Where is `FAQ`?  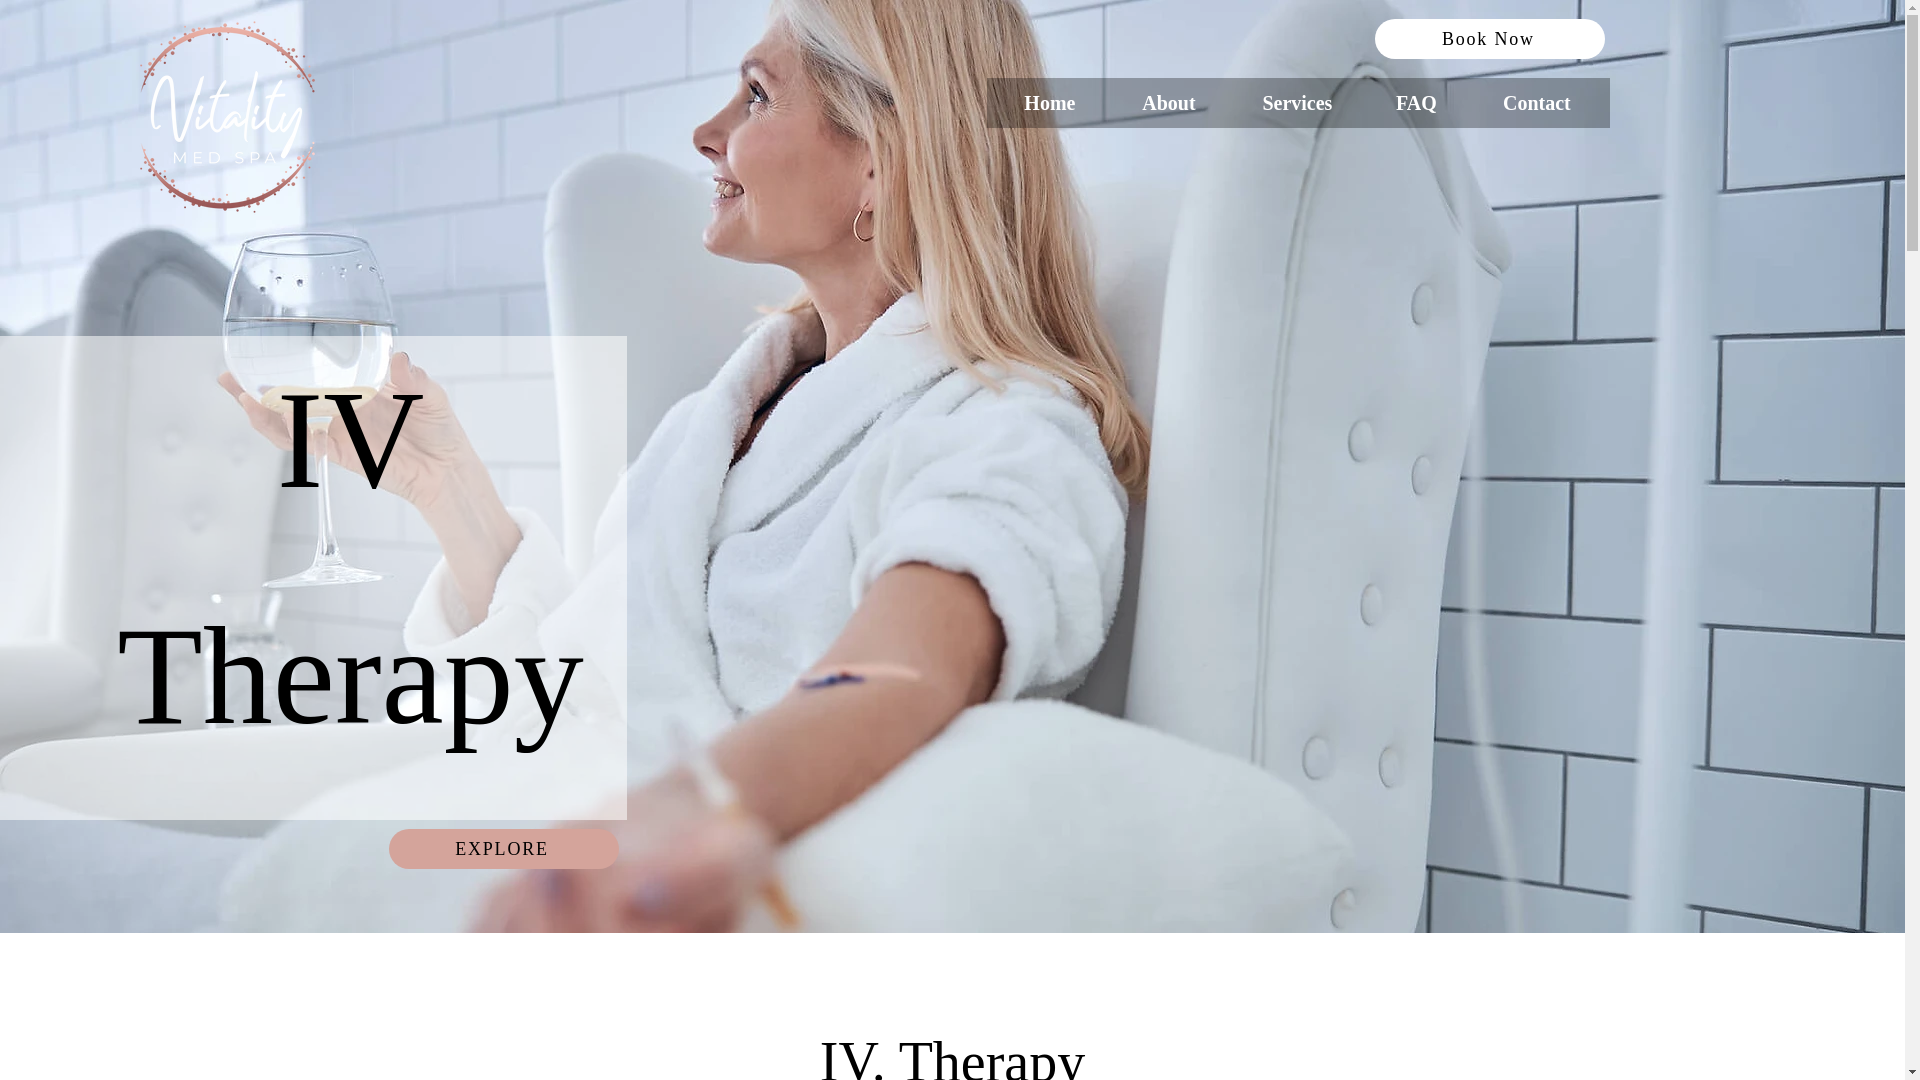
FAQ is located at coordinates (1416, 103).